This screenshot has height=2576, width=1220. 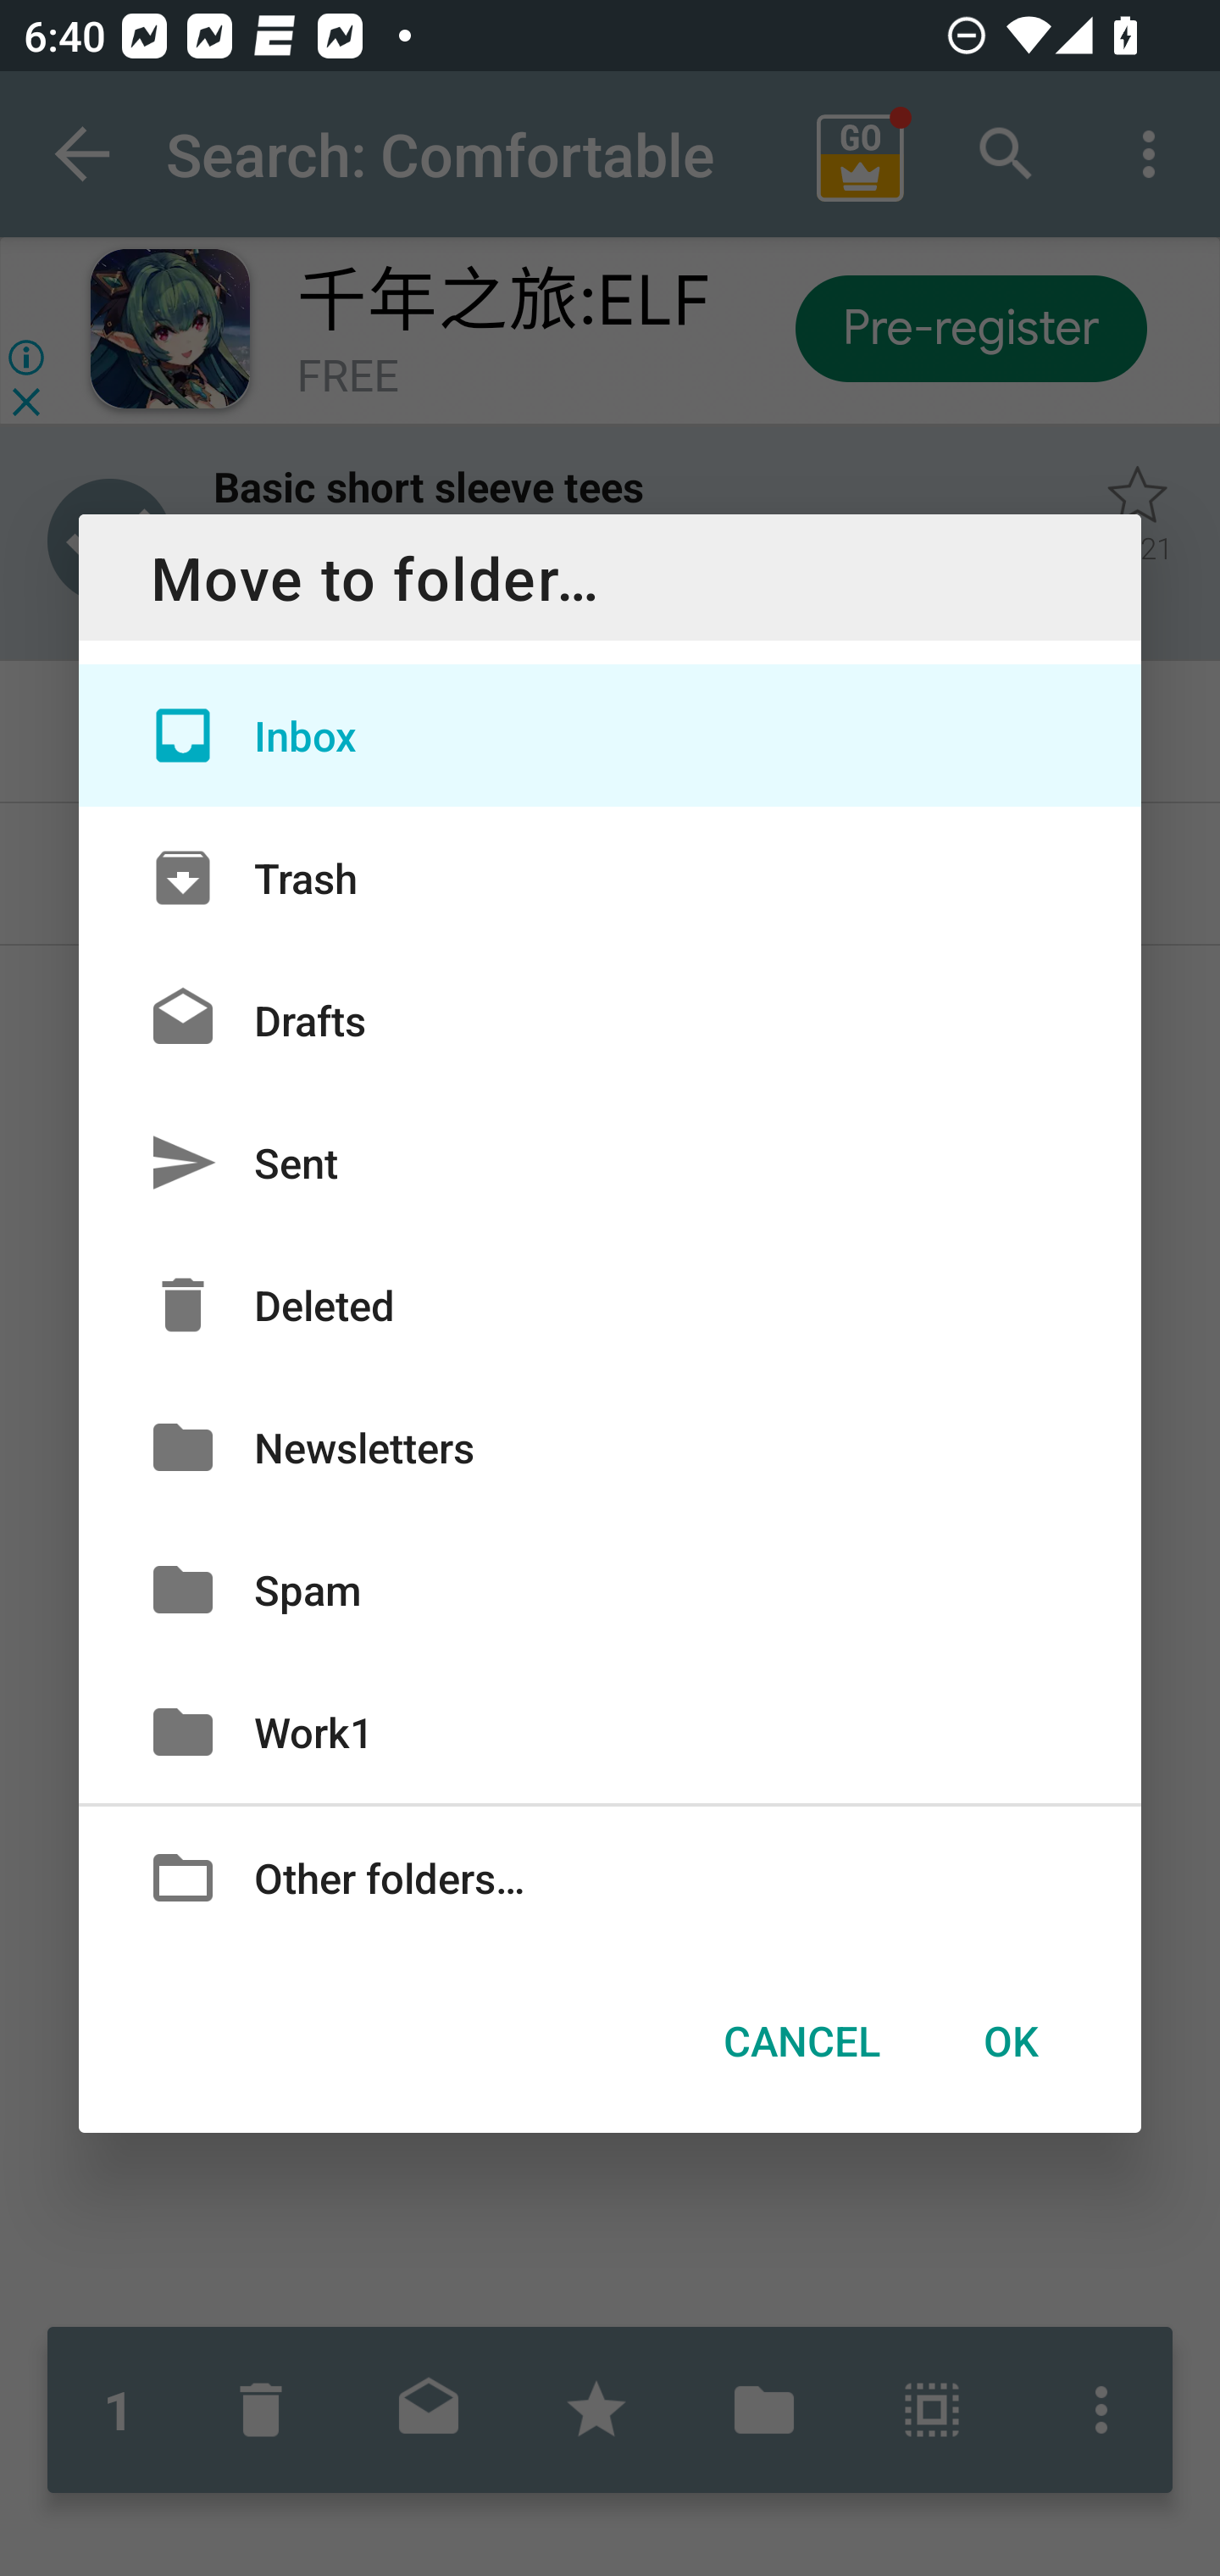 I want to click on Newsletters, so click(x=610, y=1446).